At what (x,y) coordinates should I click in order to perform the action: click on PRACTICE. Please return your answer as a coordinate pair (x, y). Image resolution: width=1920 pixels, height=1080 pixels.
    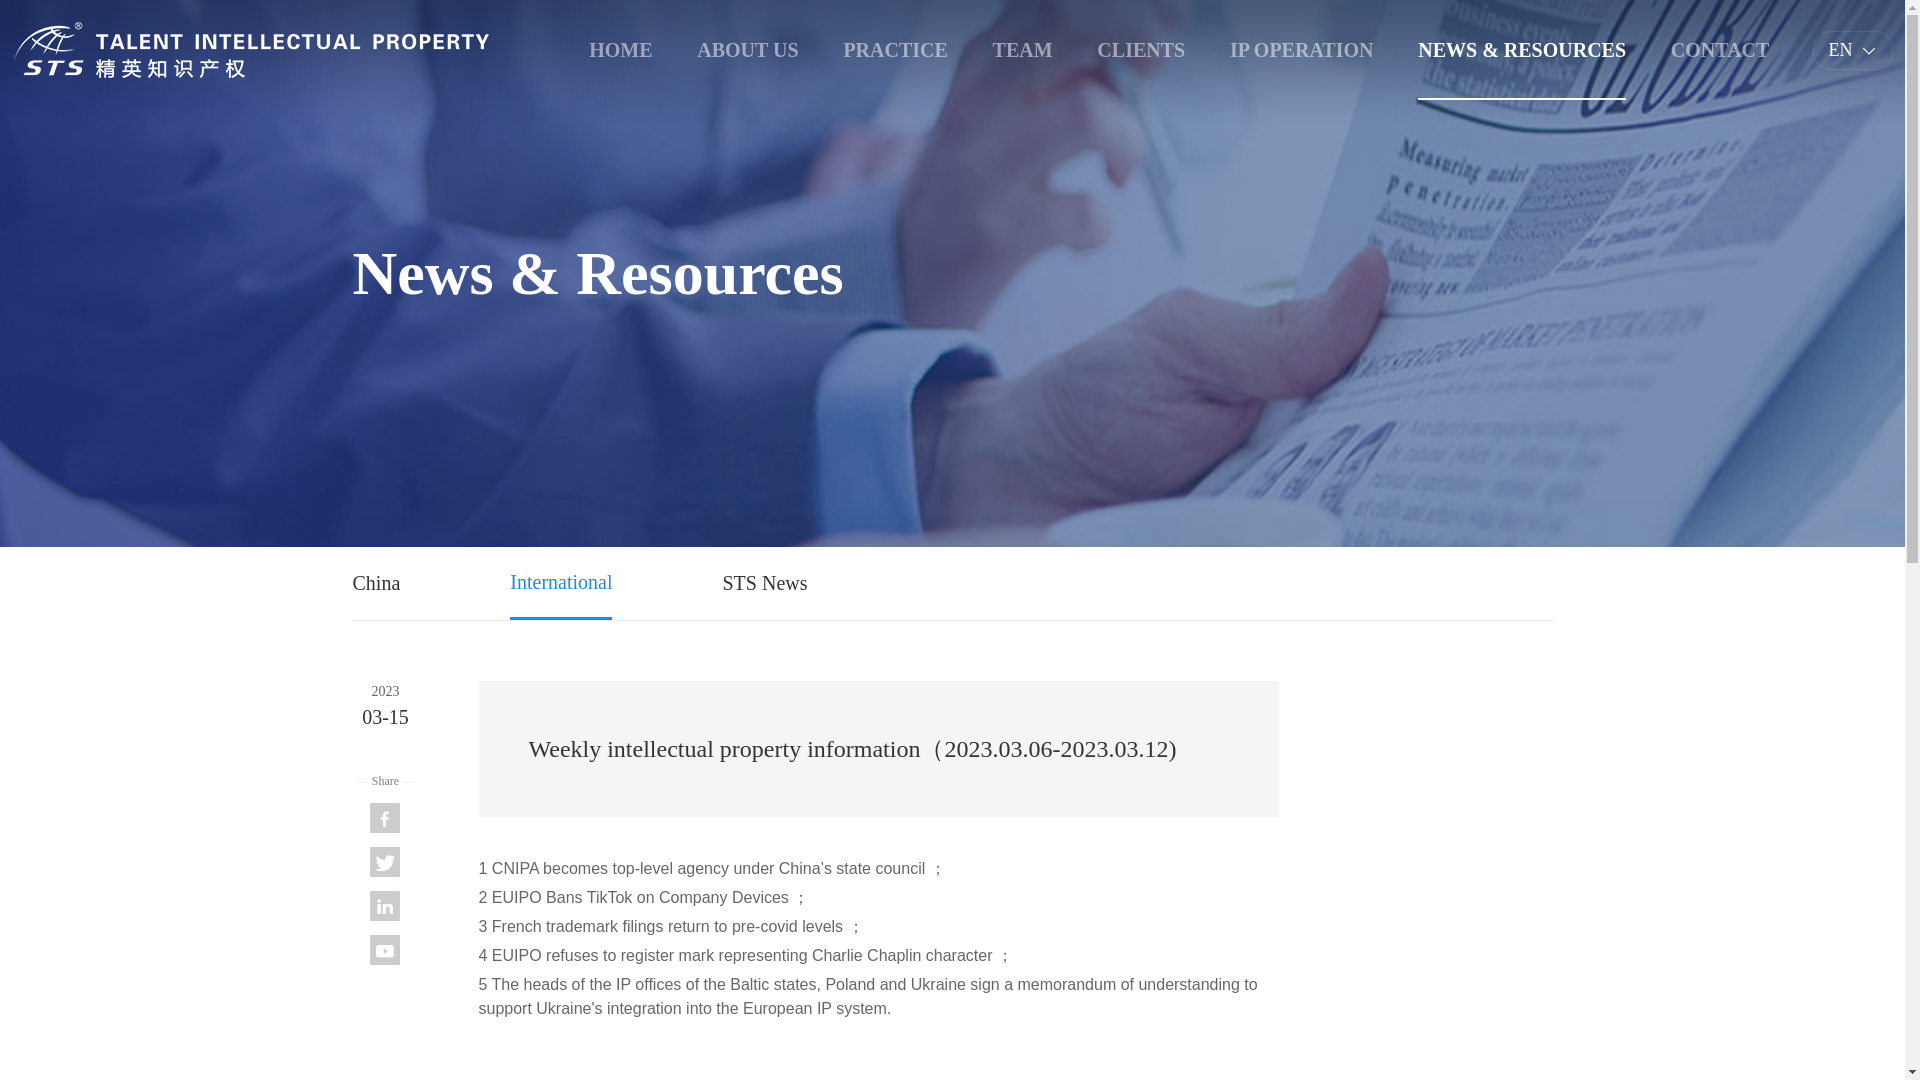
    Looking at the image, I should click on (894, 50).